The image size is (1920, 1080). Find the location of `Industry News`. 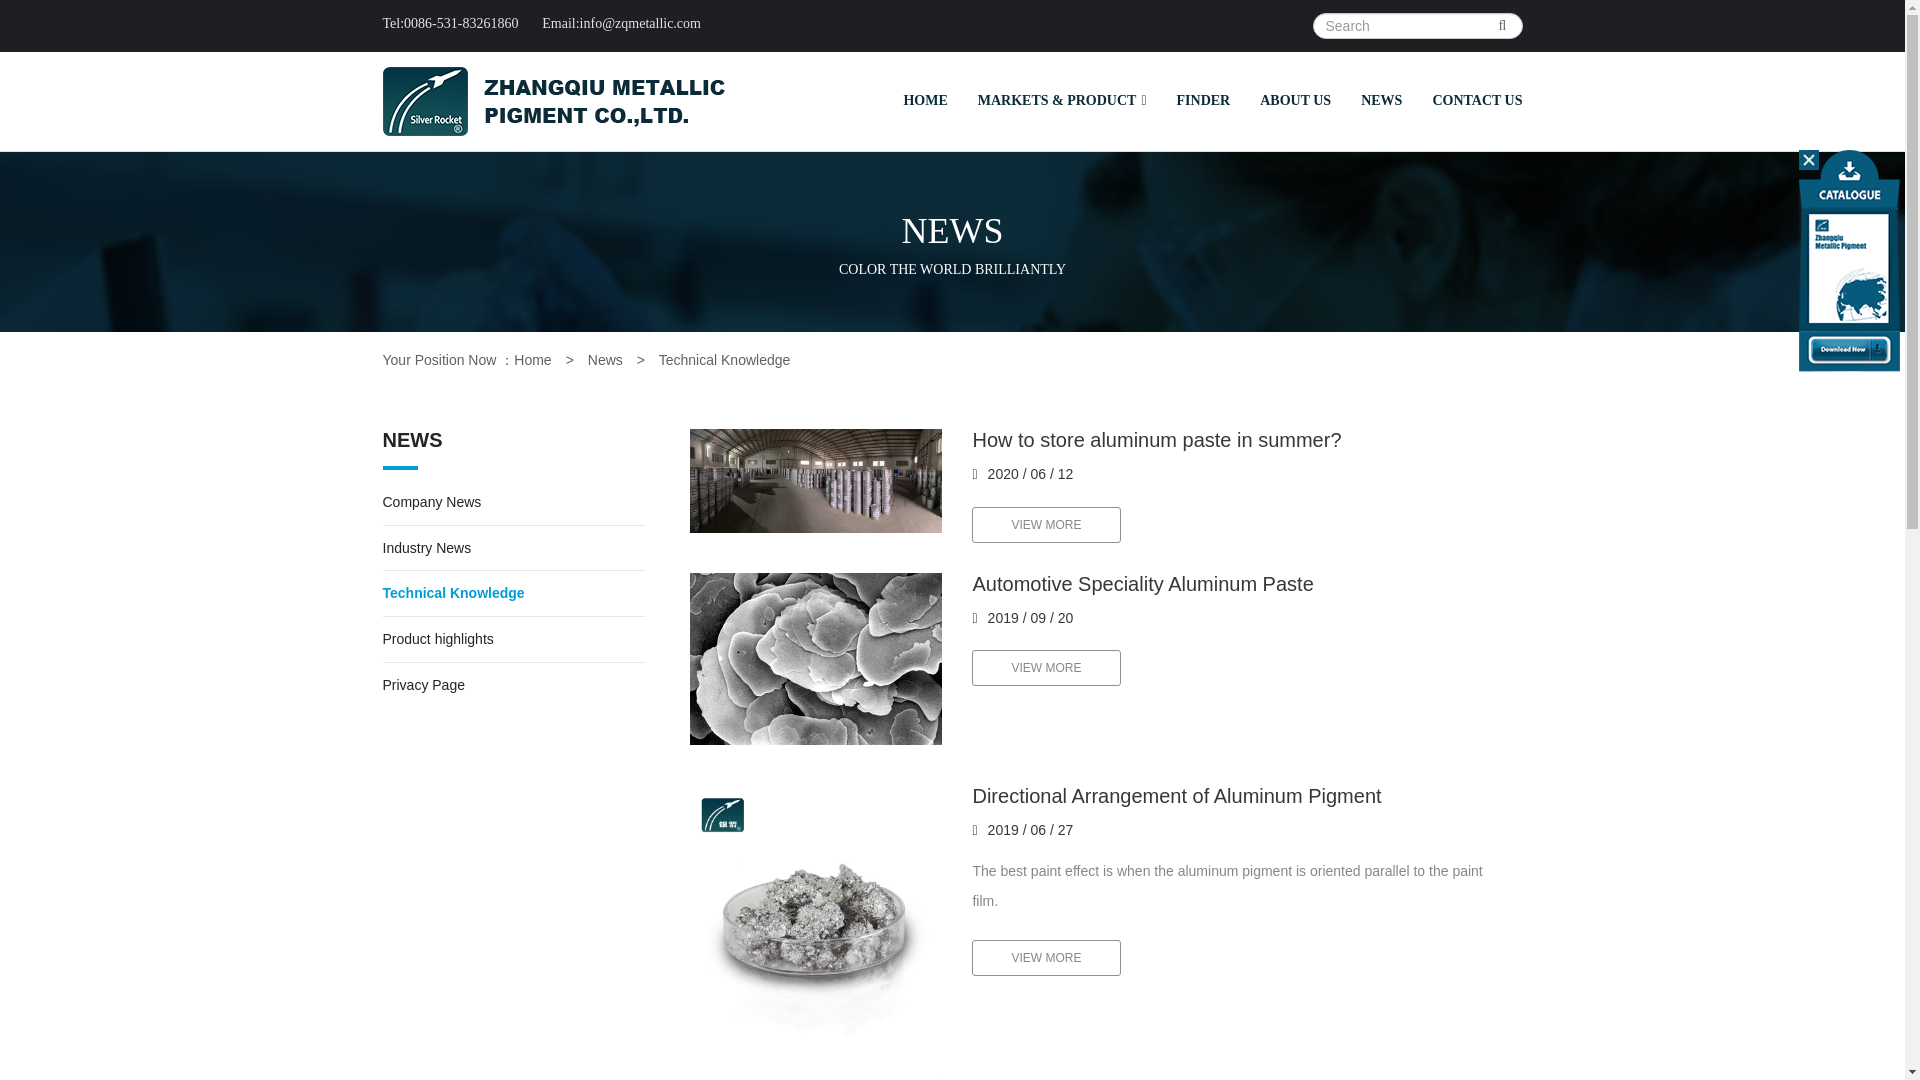

Industry News is located at coordinates (426, 548).